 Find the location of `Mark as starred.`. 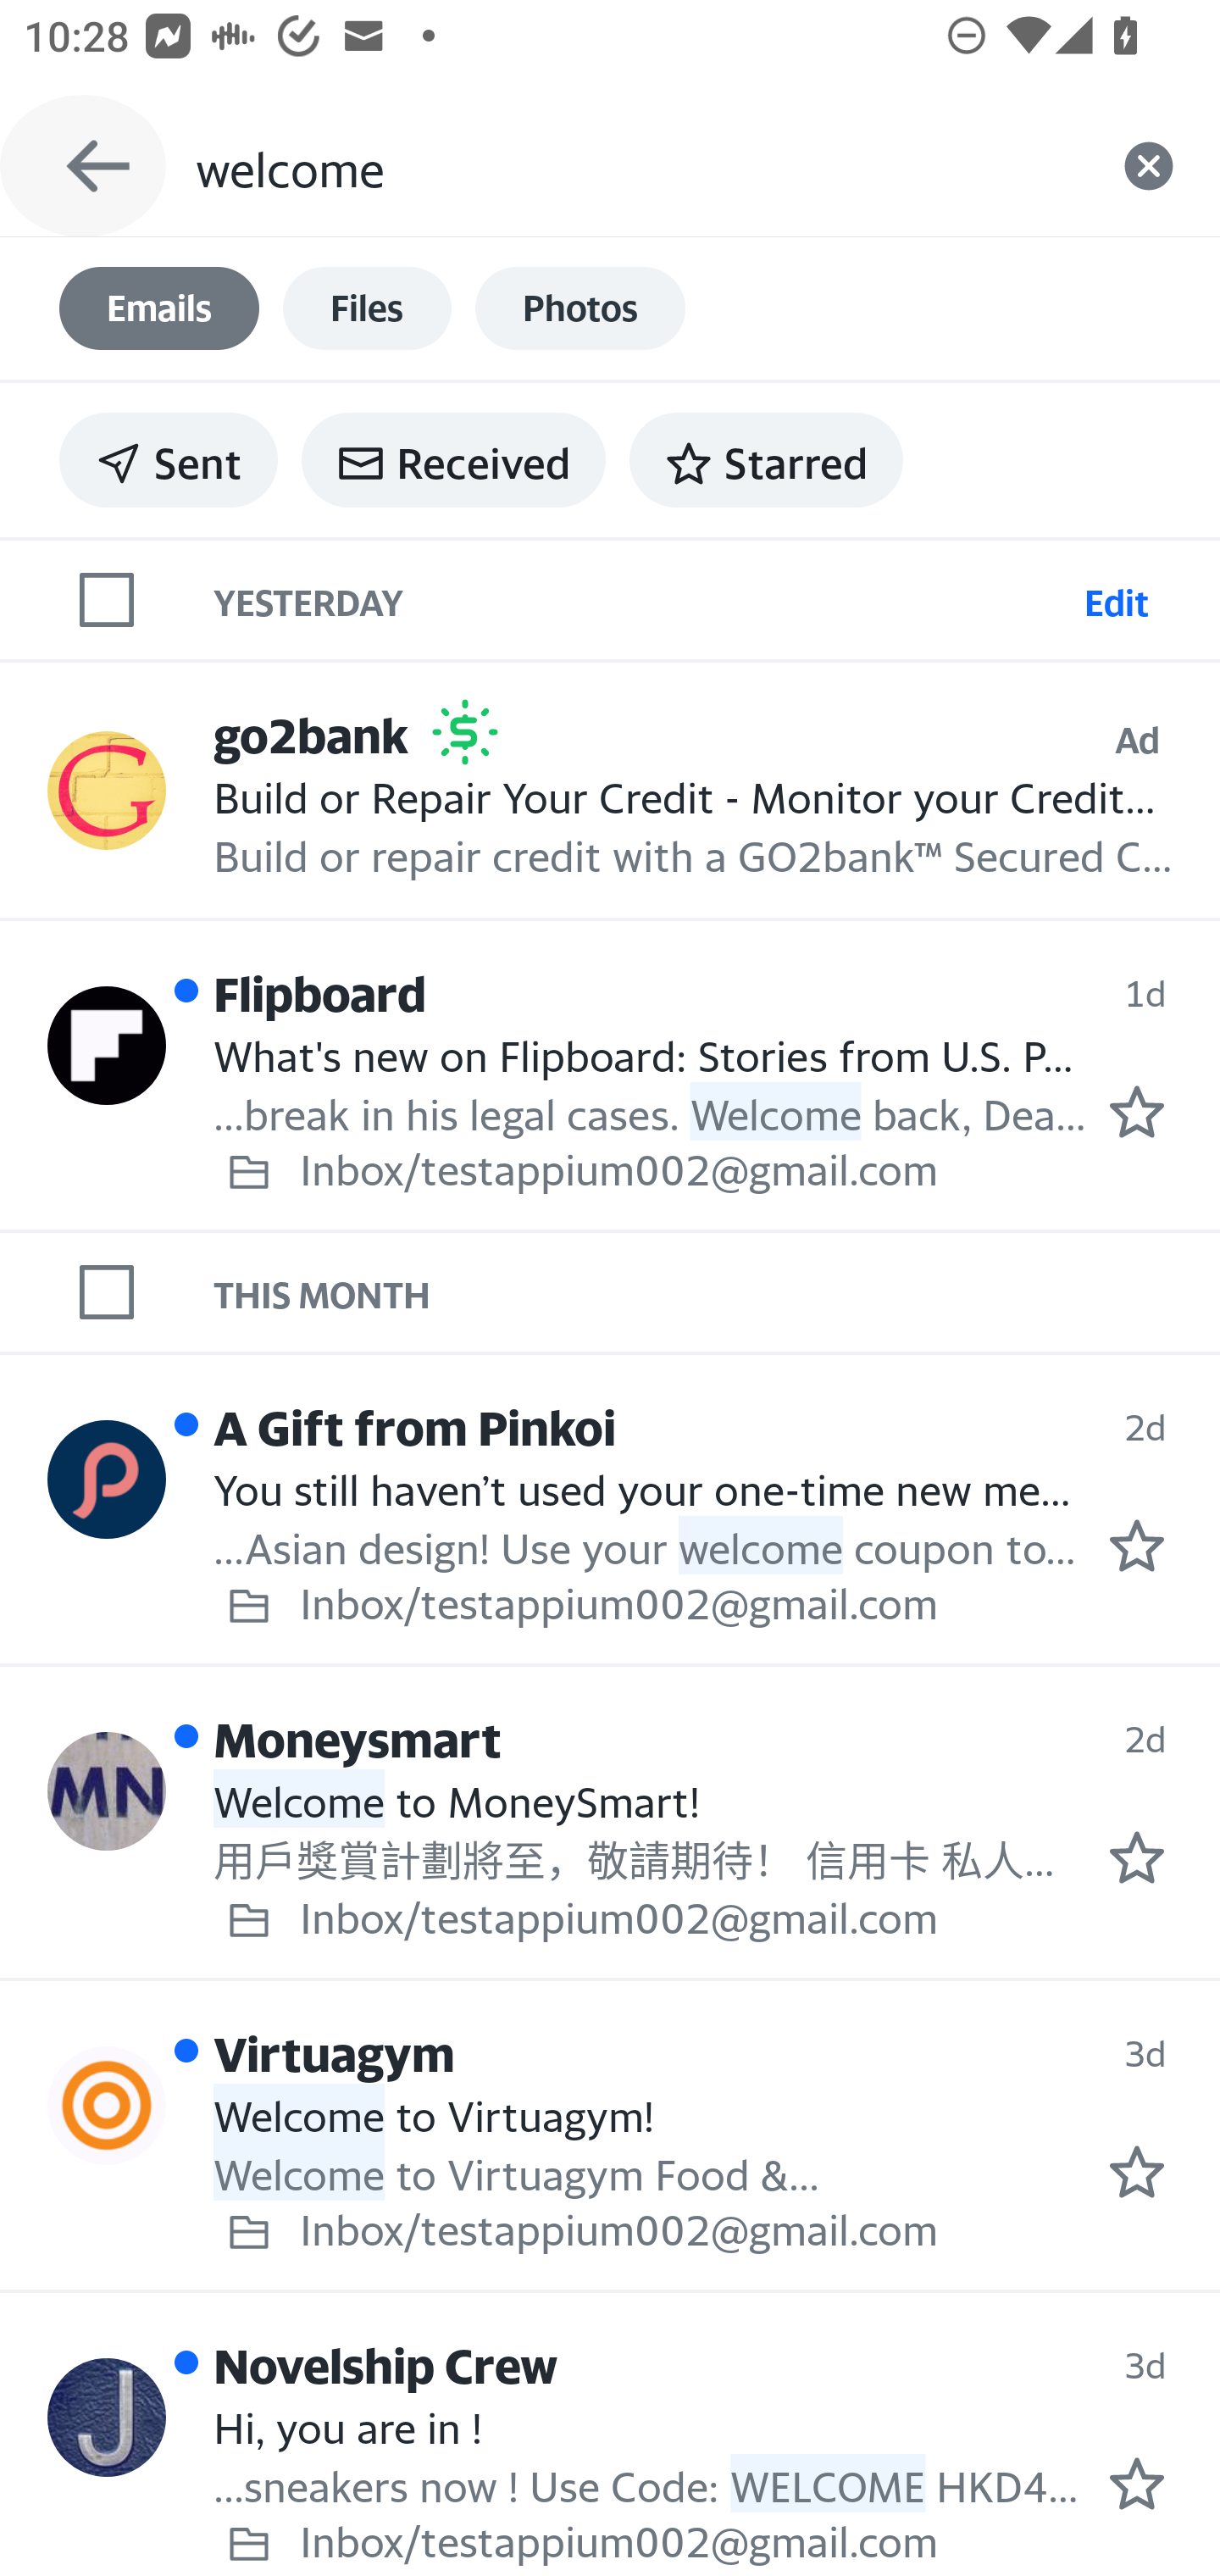

Mark as starred. is located at coordinates (1137, 2484).